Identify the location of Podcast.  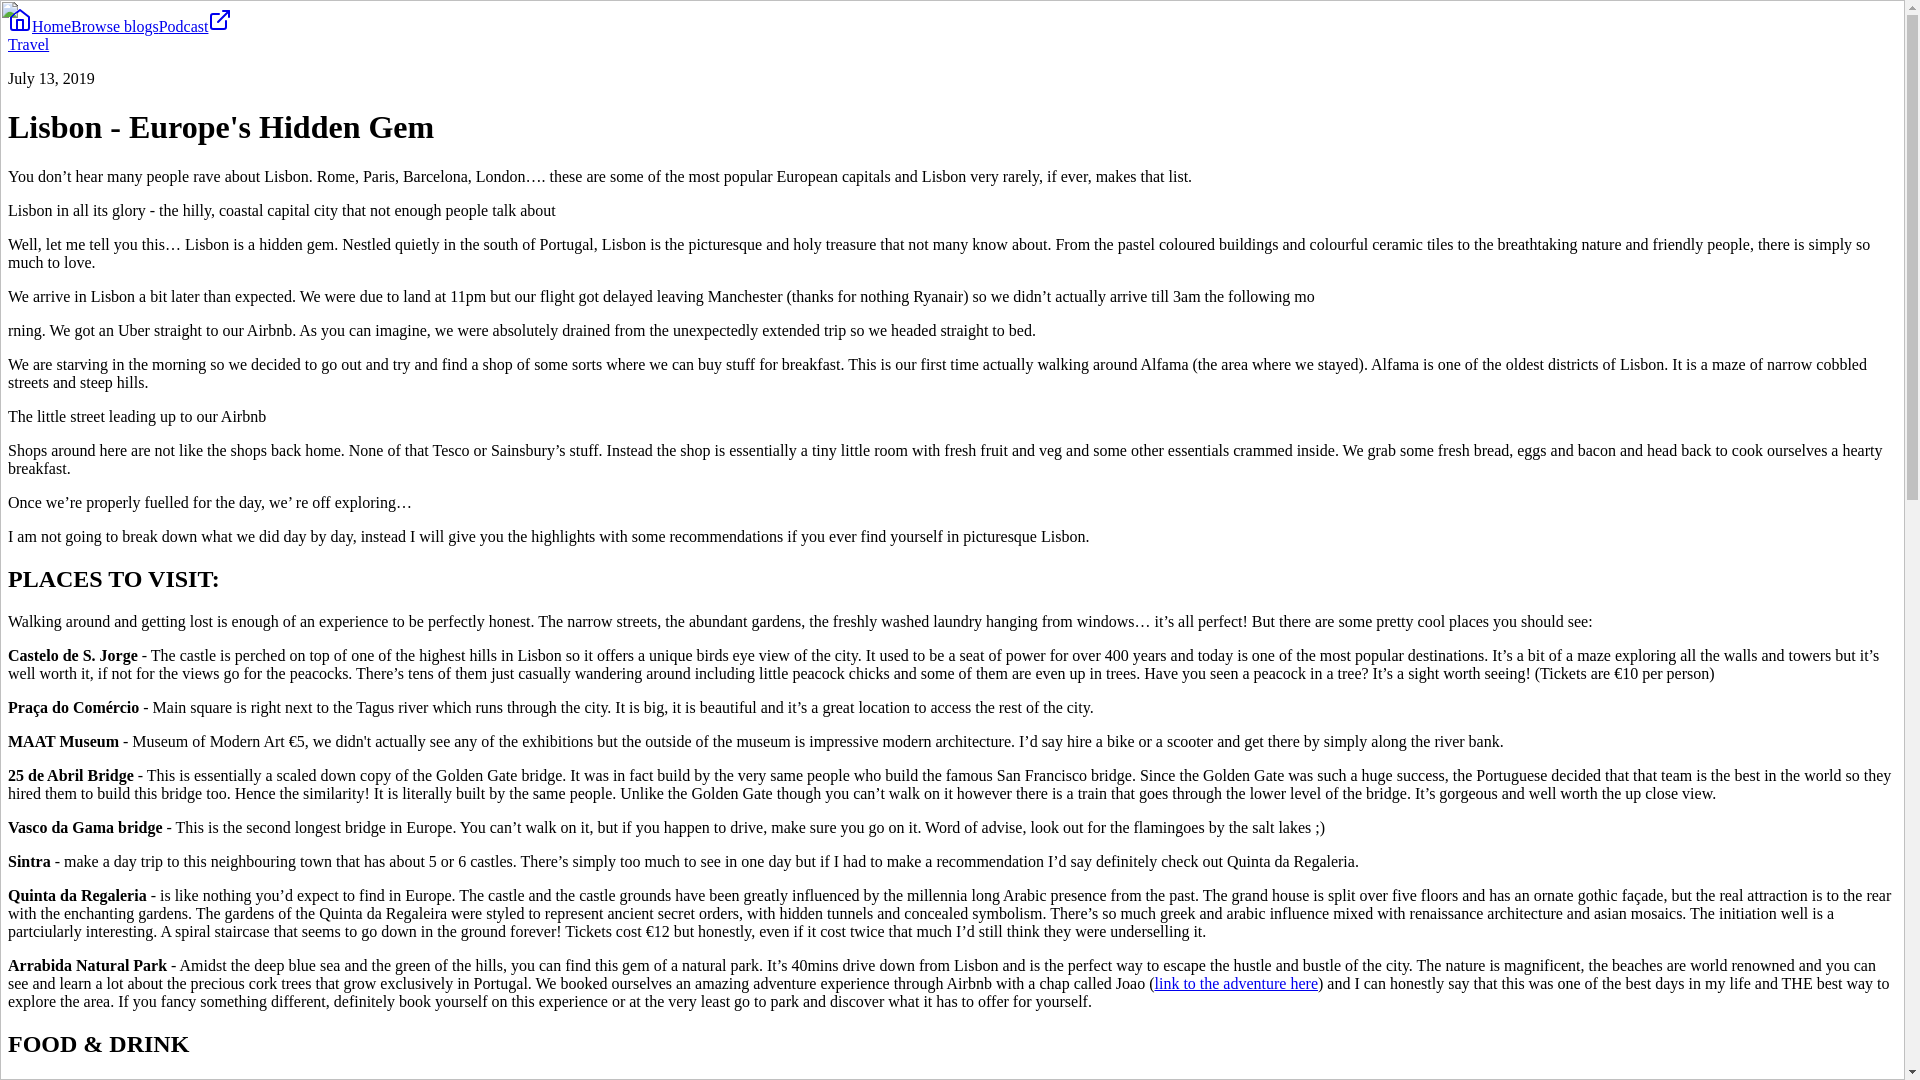
(196, 26).